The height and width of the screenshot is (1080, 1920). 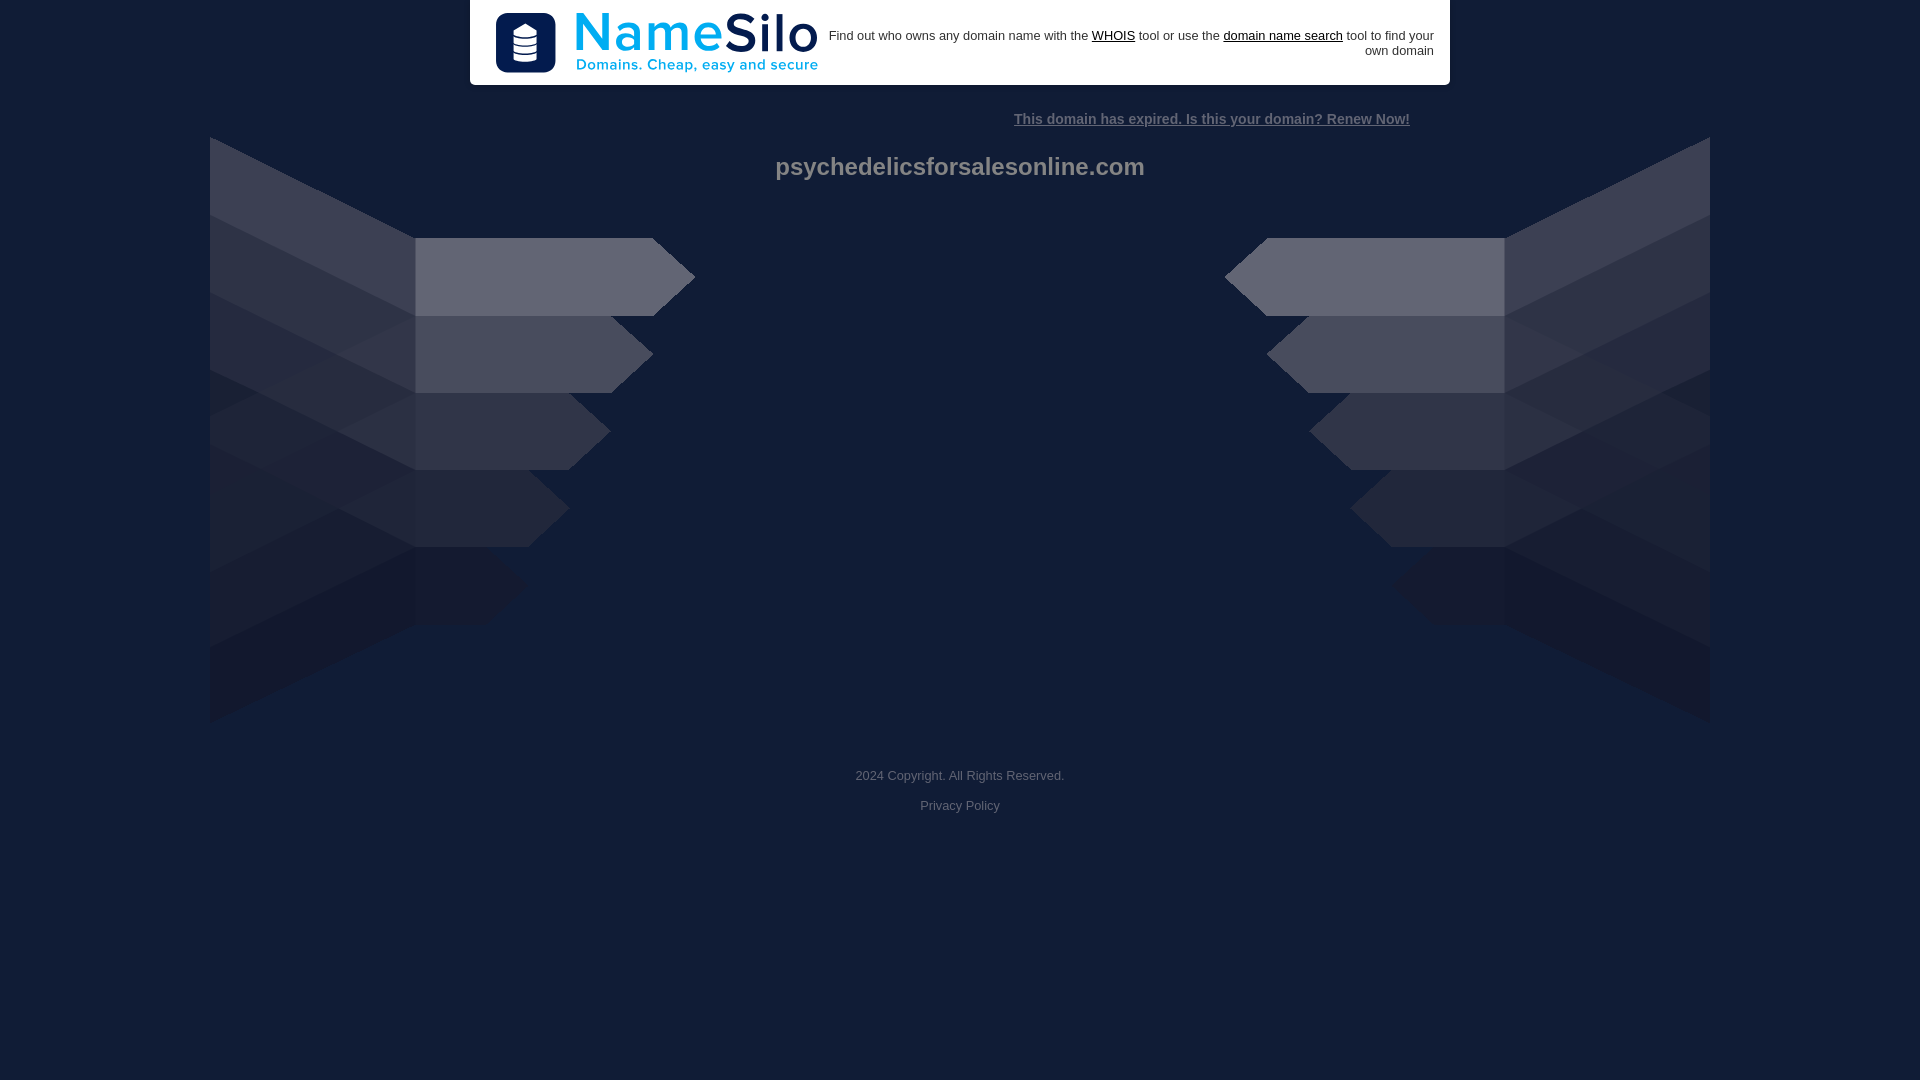 What do you see at coordinates (1282, 36) in the screenshot?
I see `domain name search` at bounding box center [1282, 36].